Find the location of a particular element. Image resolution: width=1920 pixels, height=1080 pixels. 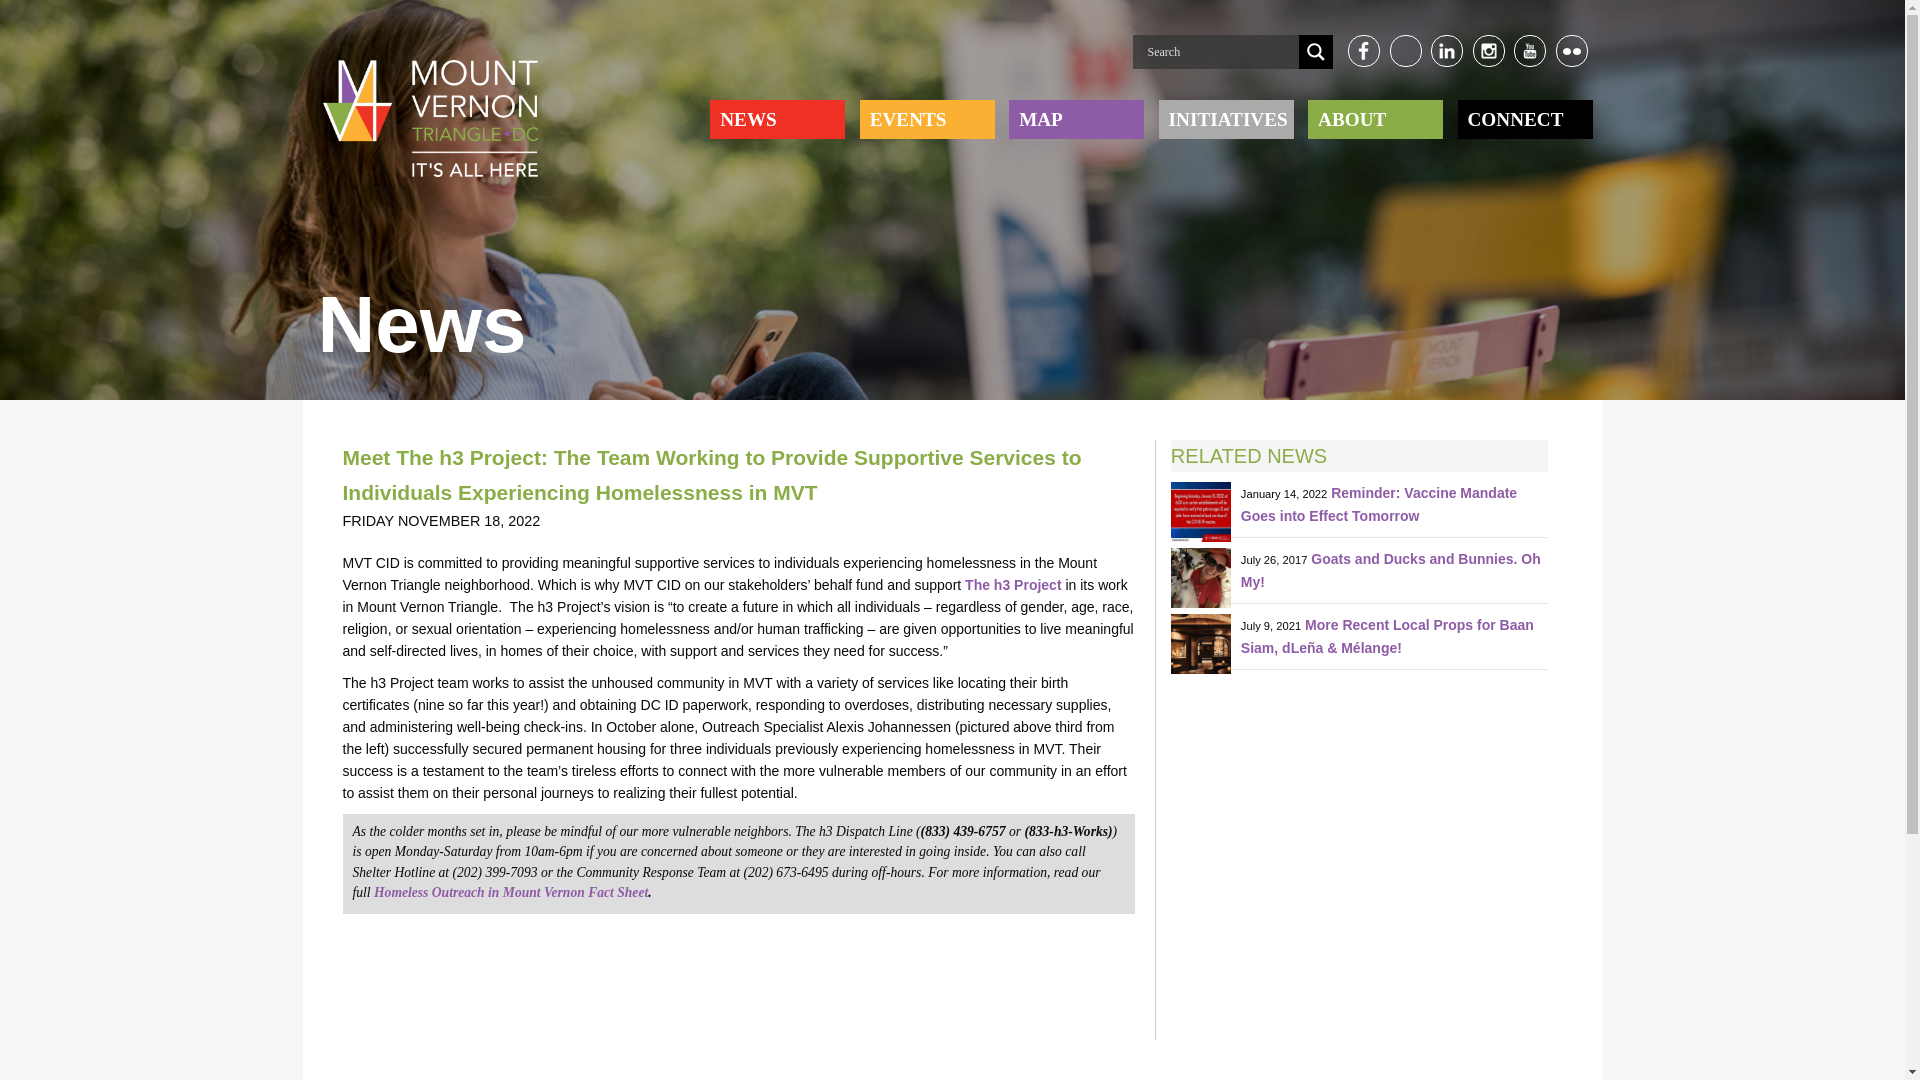

fb is located at coordinates (1364, 50).